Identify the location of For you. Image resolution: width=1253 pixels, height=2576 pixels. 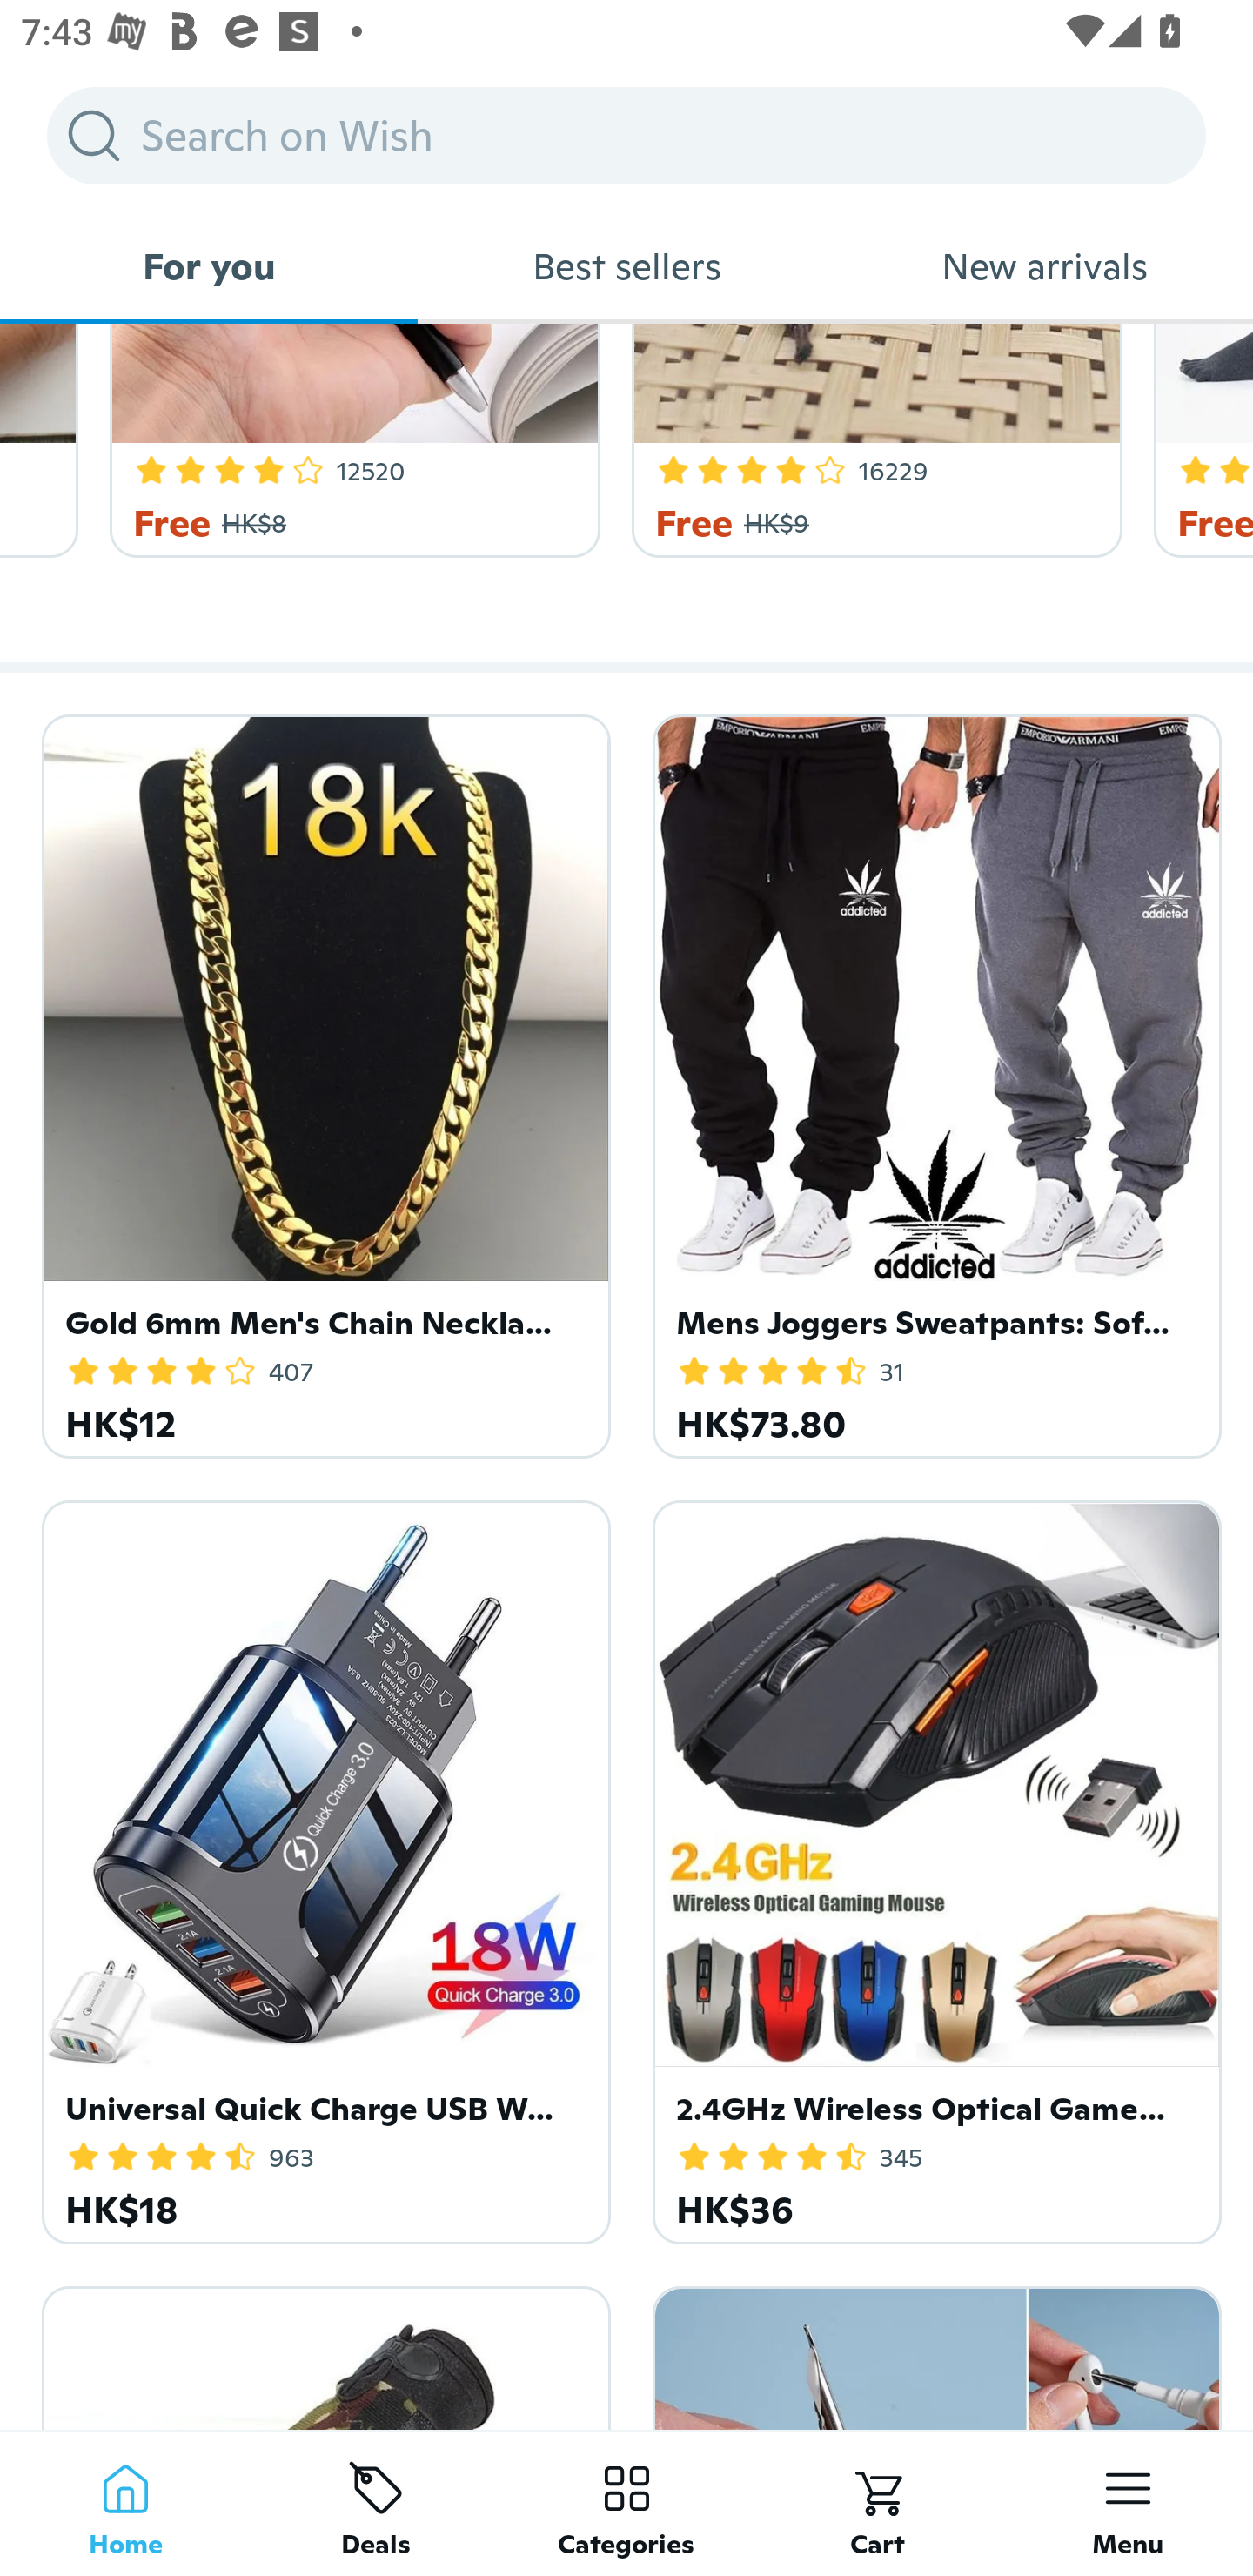
(209, 266).